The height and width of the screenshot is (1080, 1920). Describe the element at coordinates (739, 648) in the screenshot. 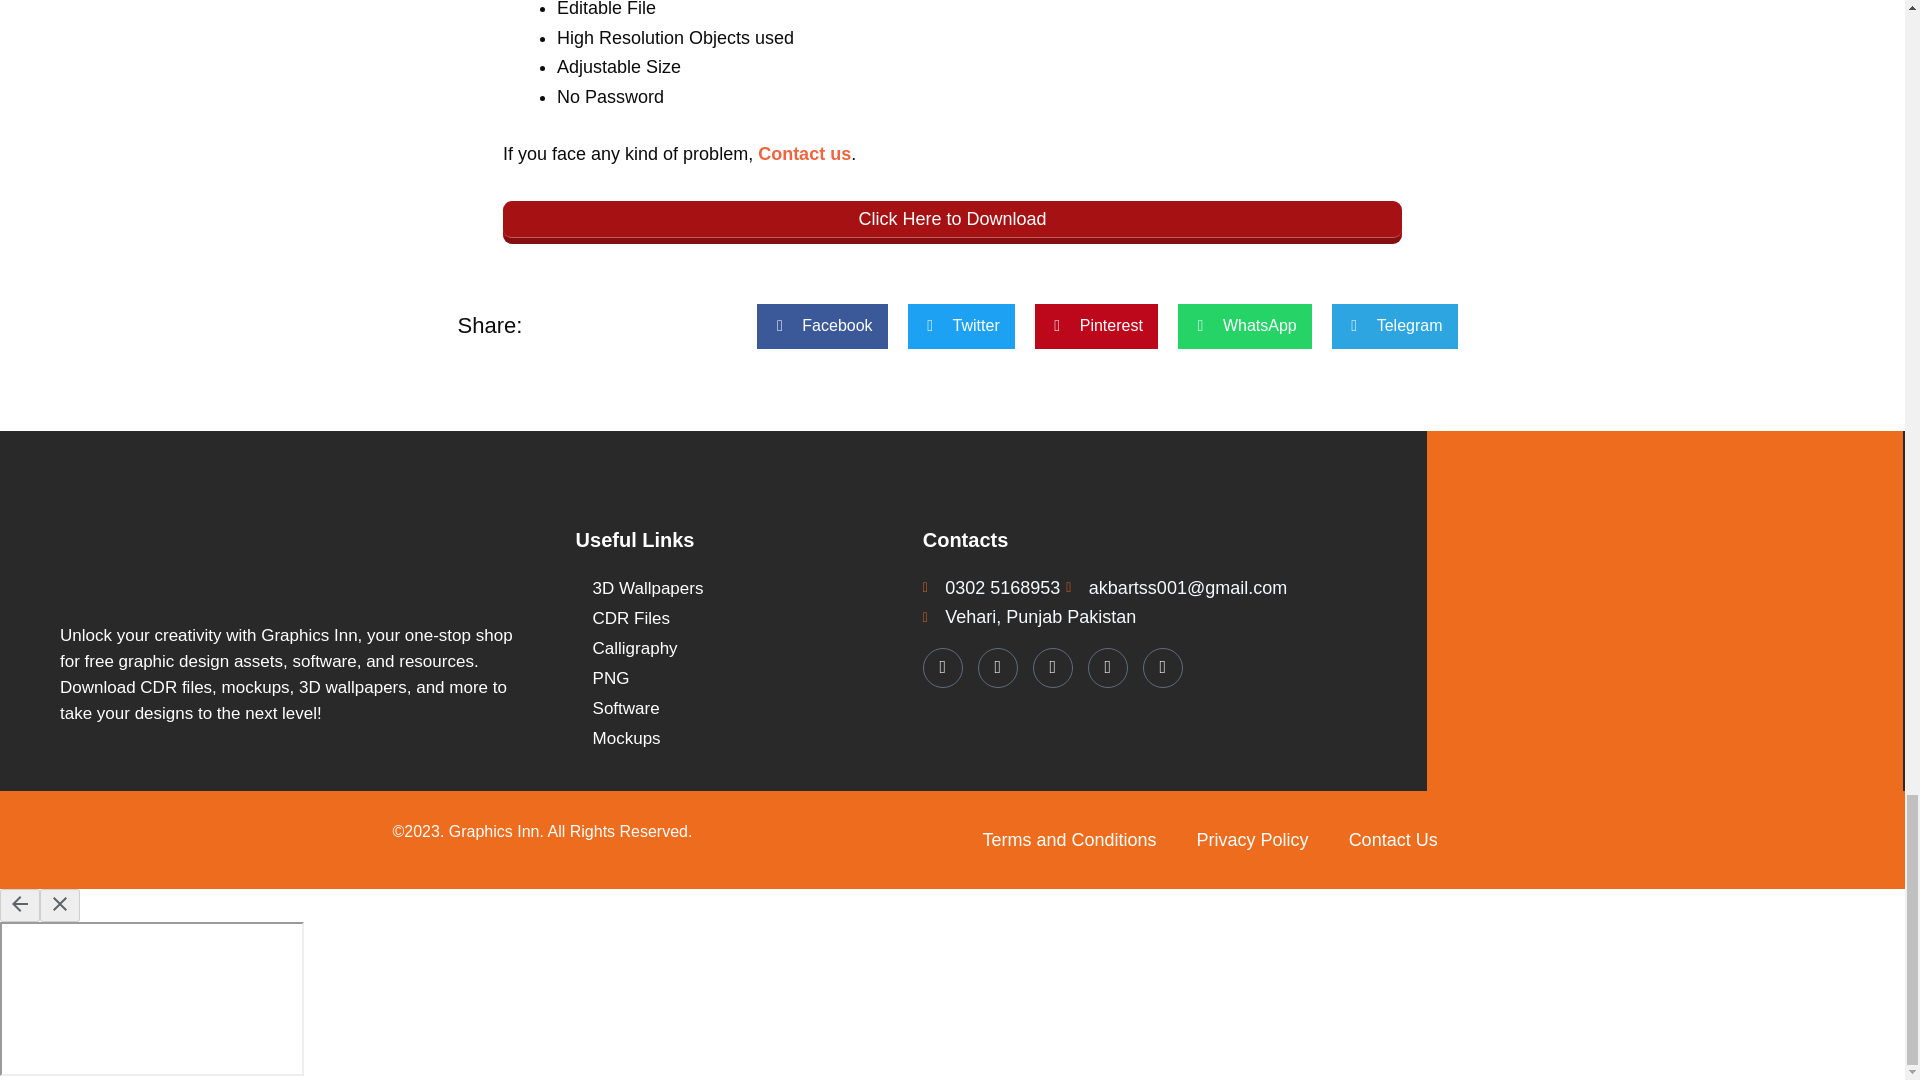

I see `Calligraphy` at that location.